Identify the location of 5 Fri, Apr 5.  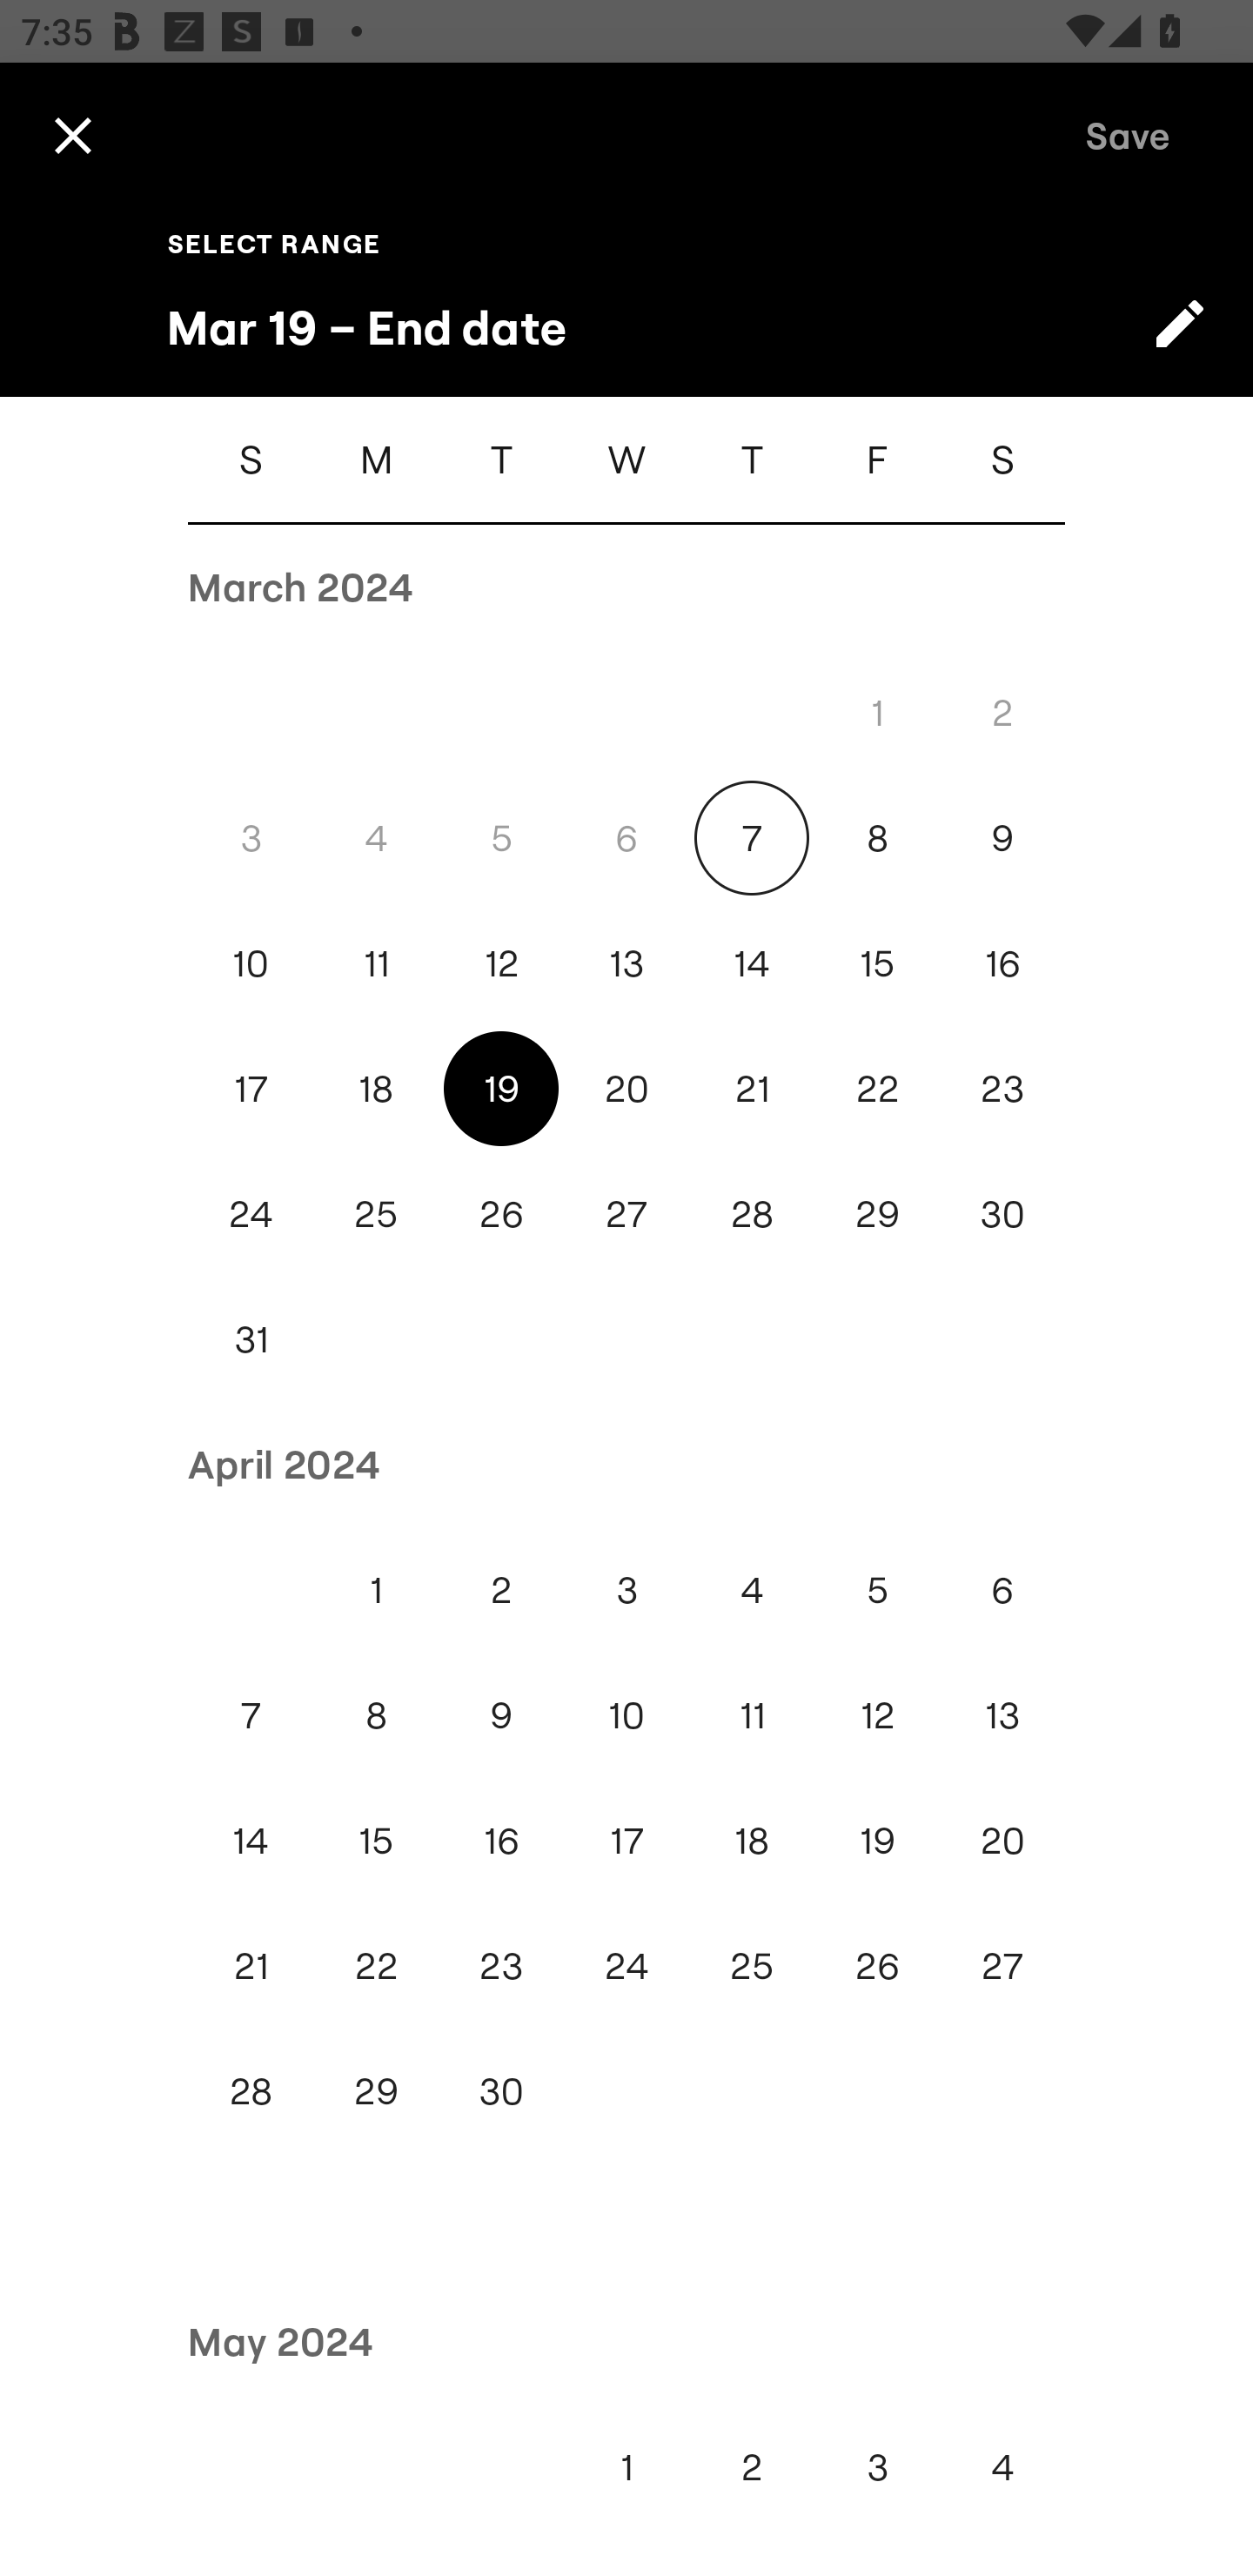
(877, 1591).